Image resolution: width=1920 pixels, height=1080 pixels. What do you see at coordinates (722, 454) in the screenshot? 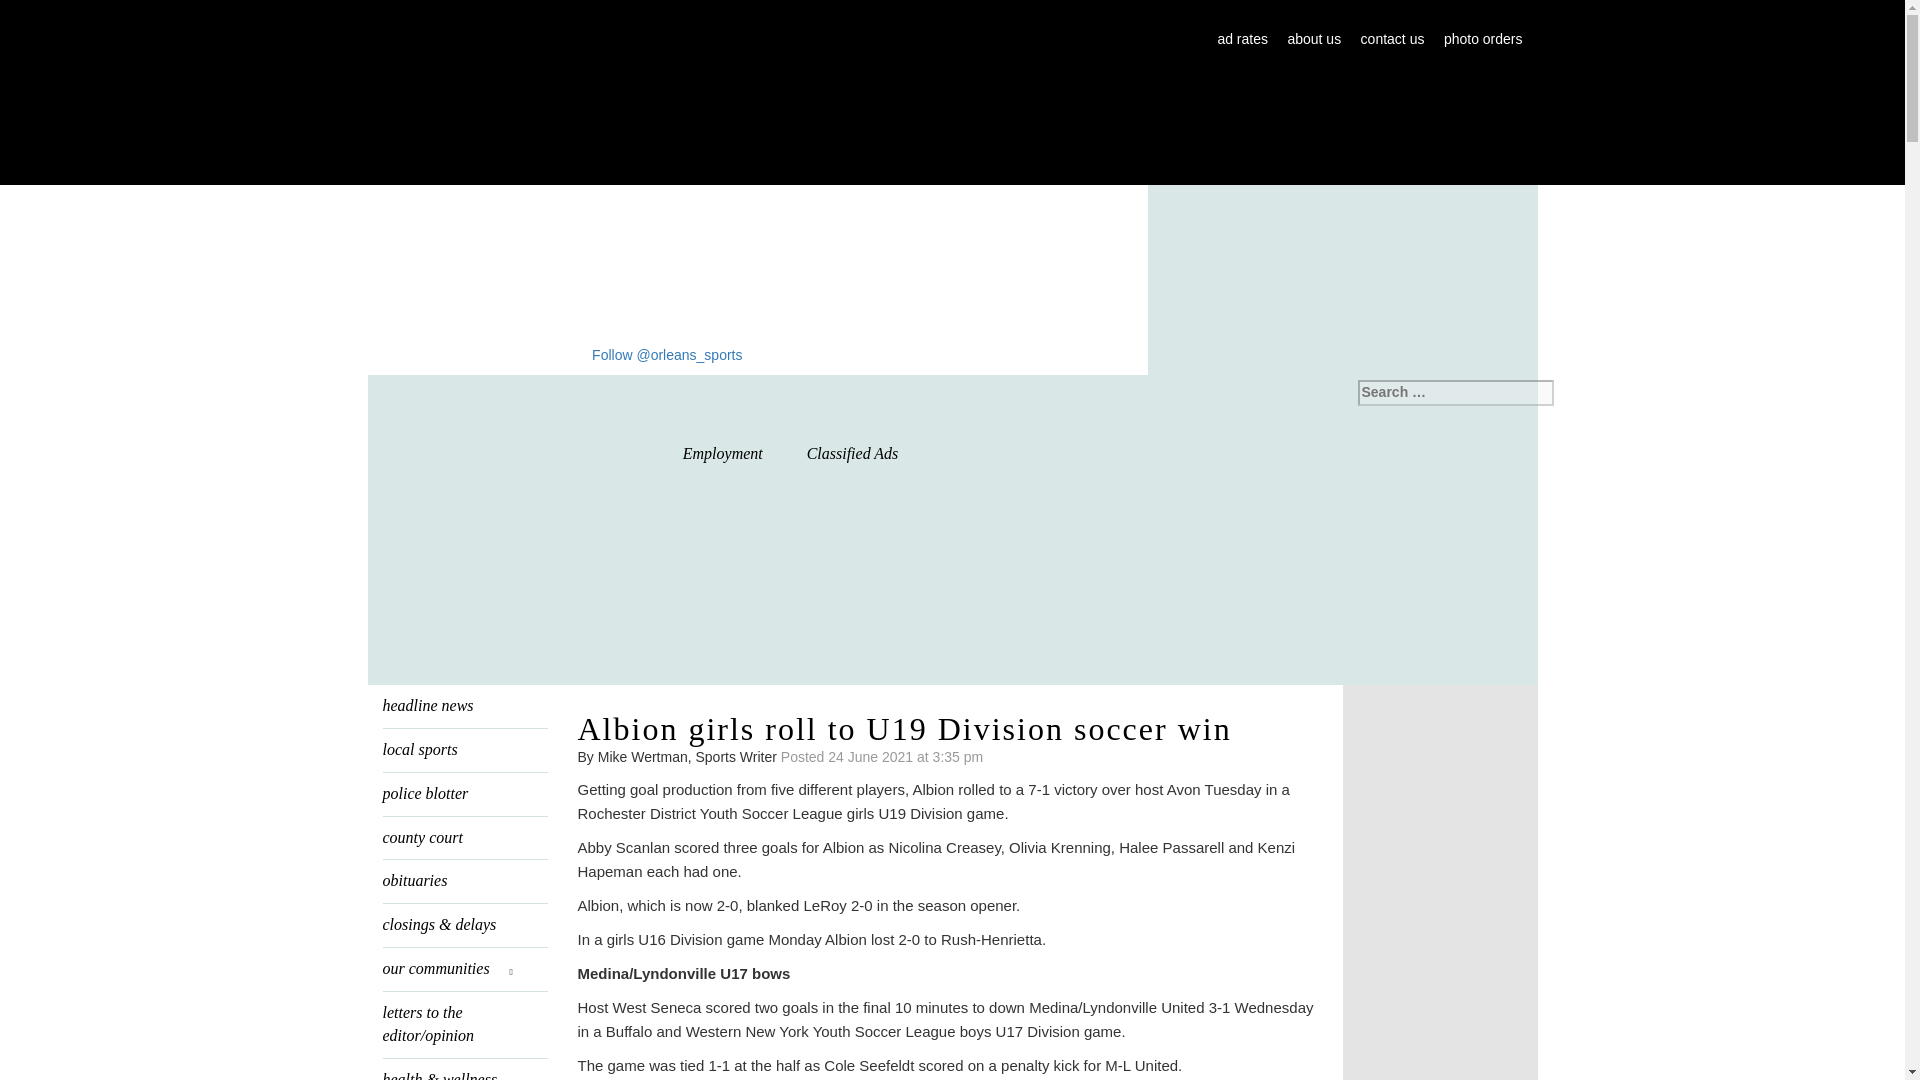
I see `Employment` at bounding box center [722, 454].